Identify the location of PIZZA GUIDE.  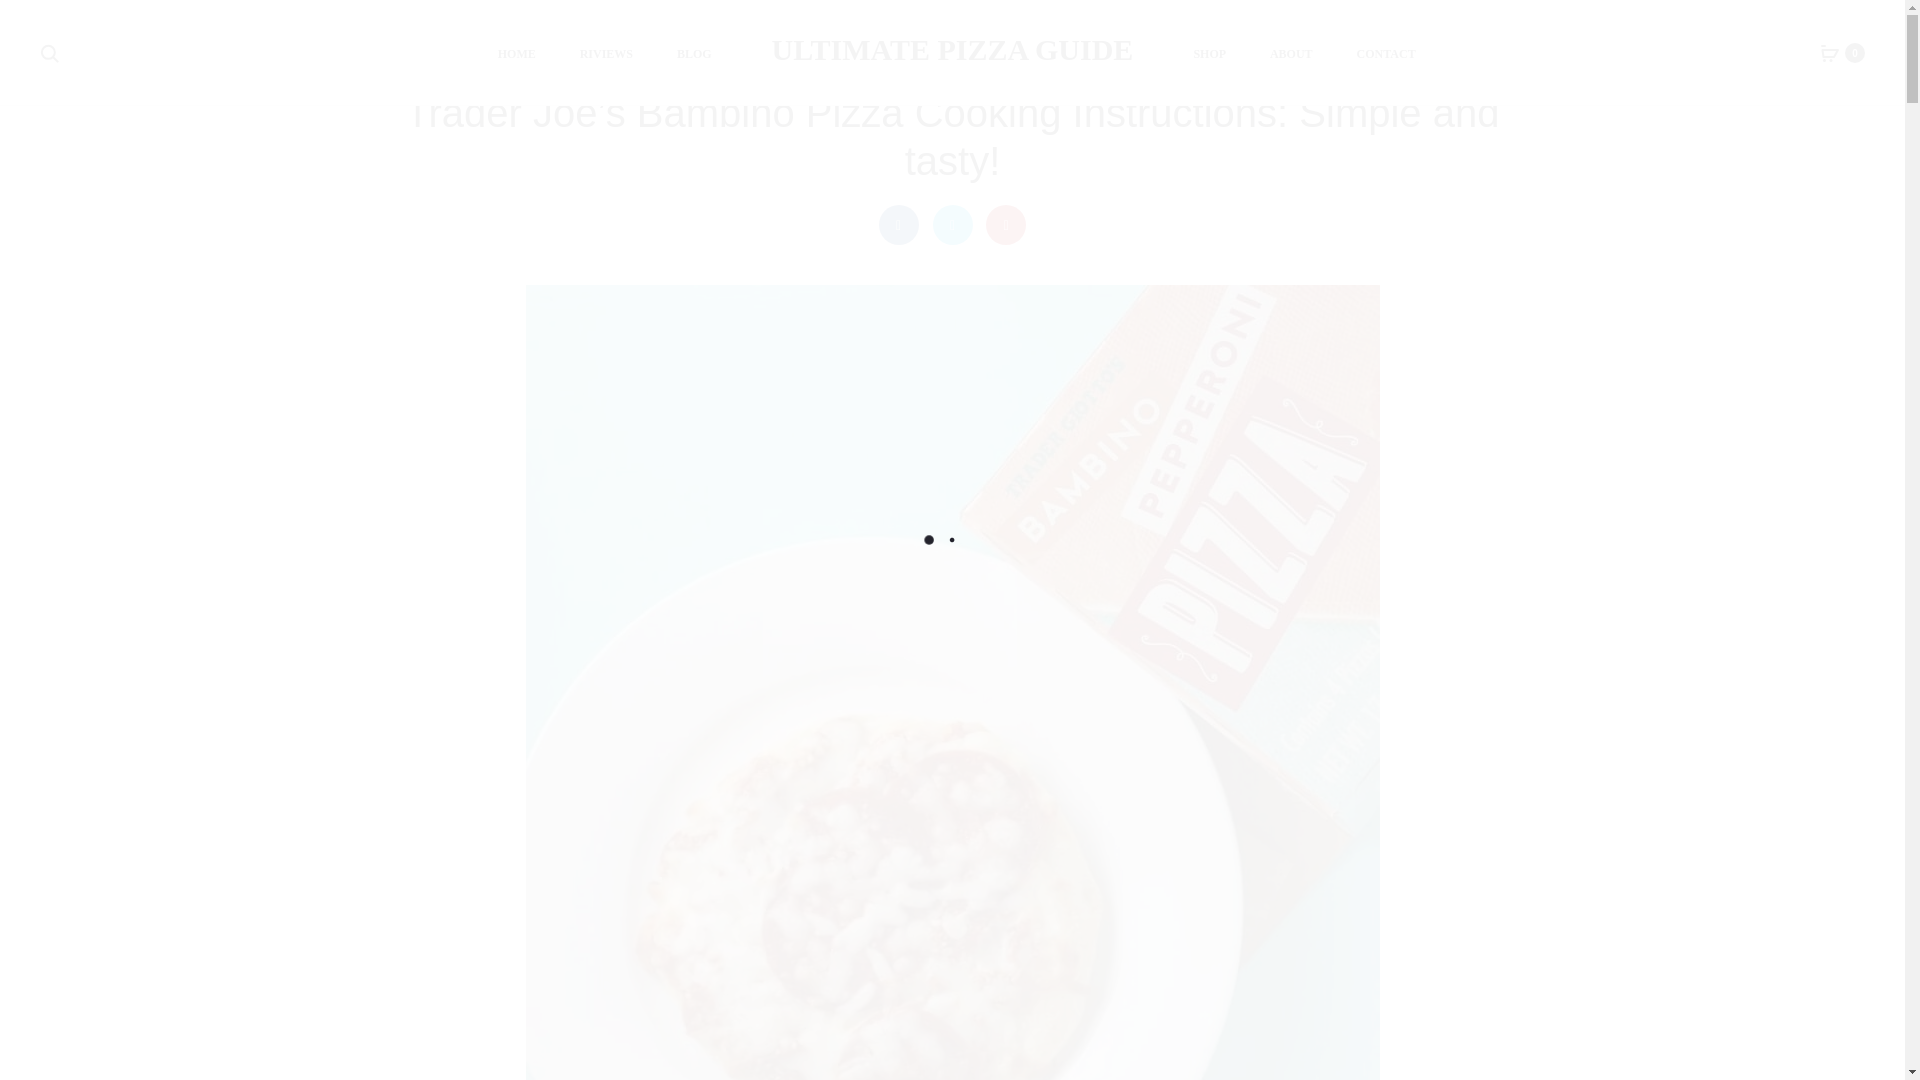
(984, 60).